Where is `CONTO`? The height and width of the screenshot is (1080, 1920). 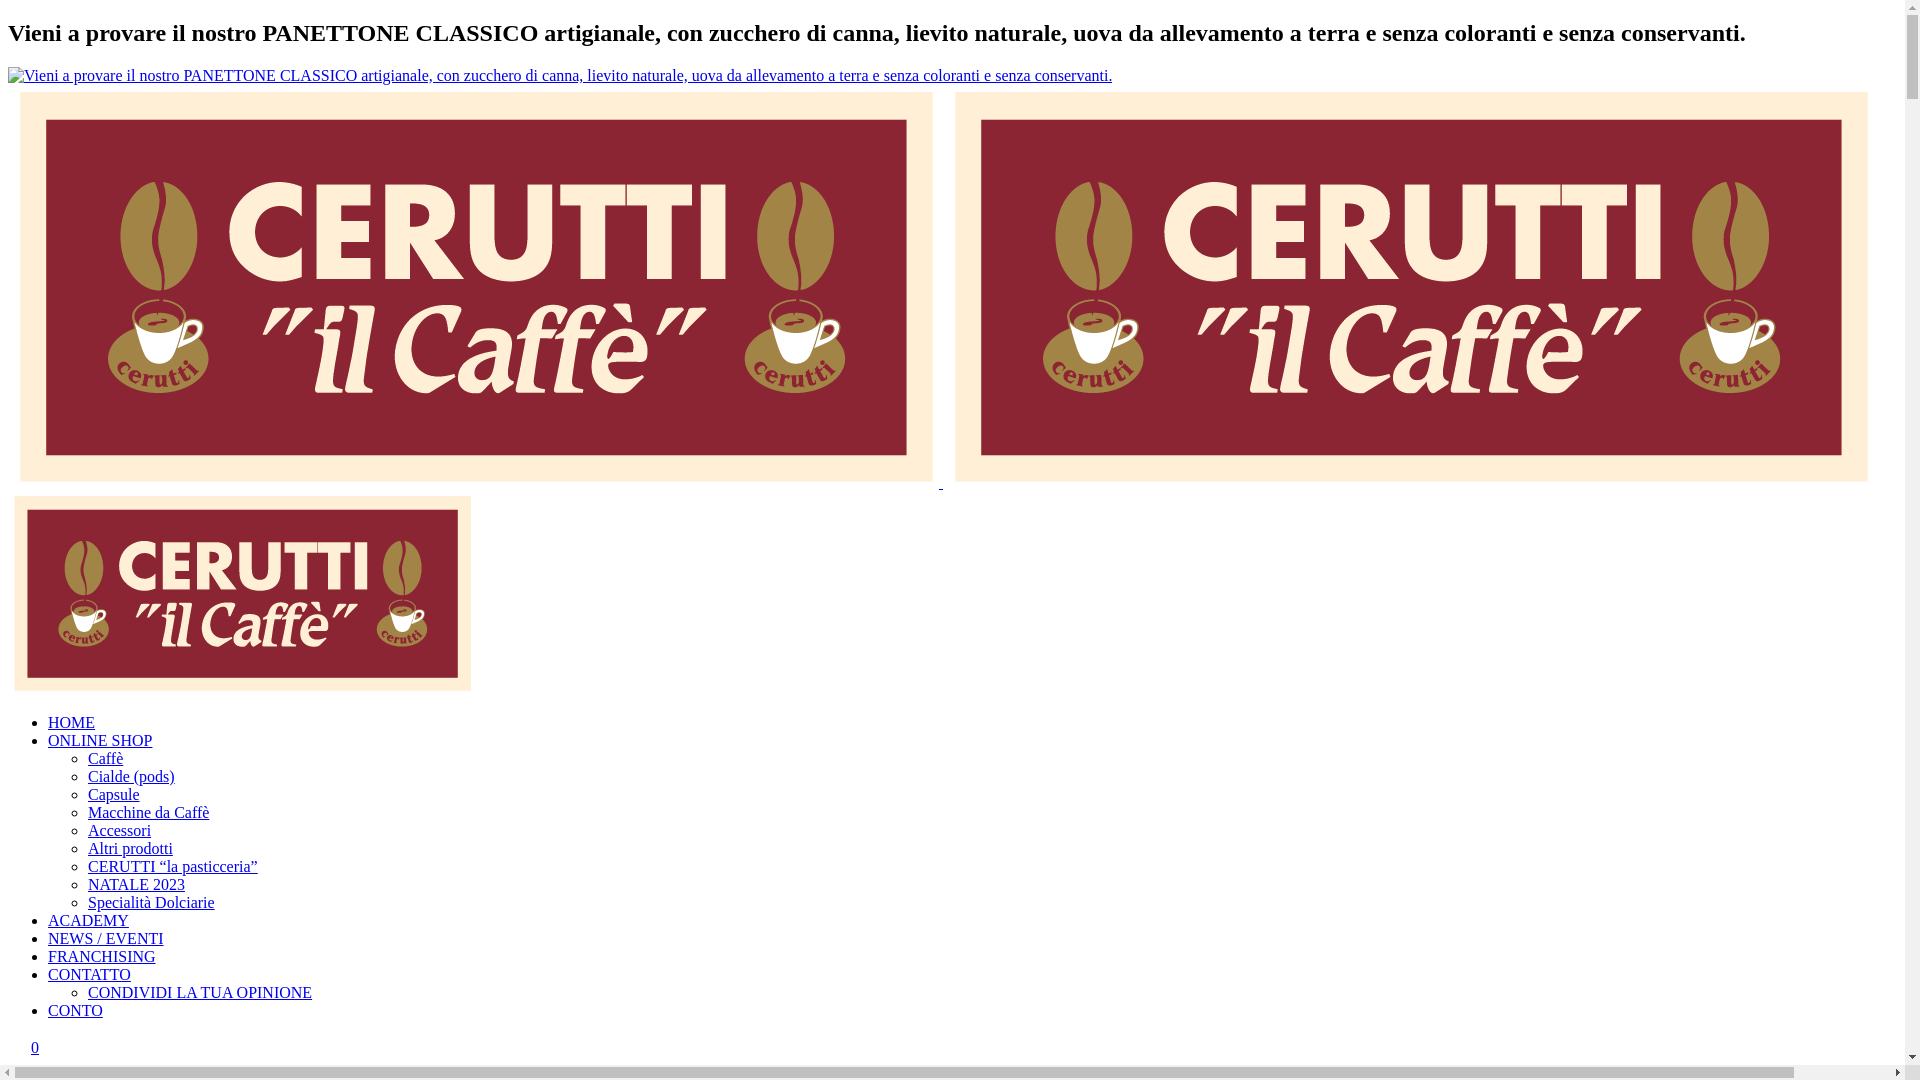
CONTO is located at coordinates (76, 1010).